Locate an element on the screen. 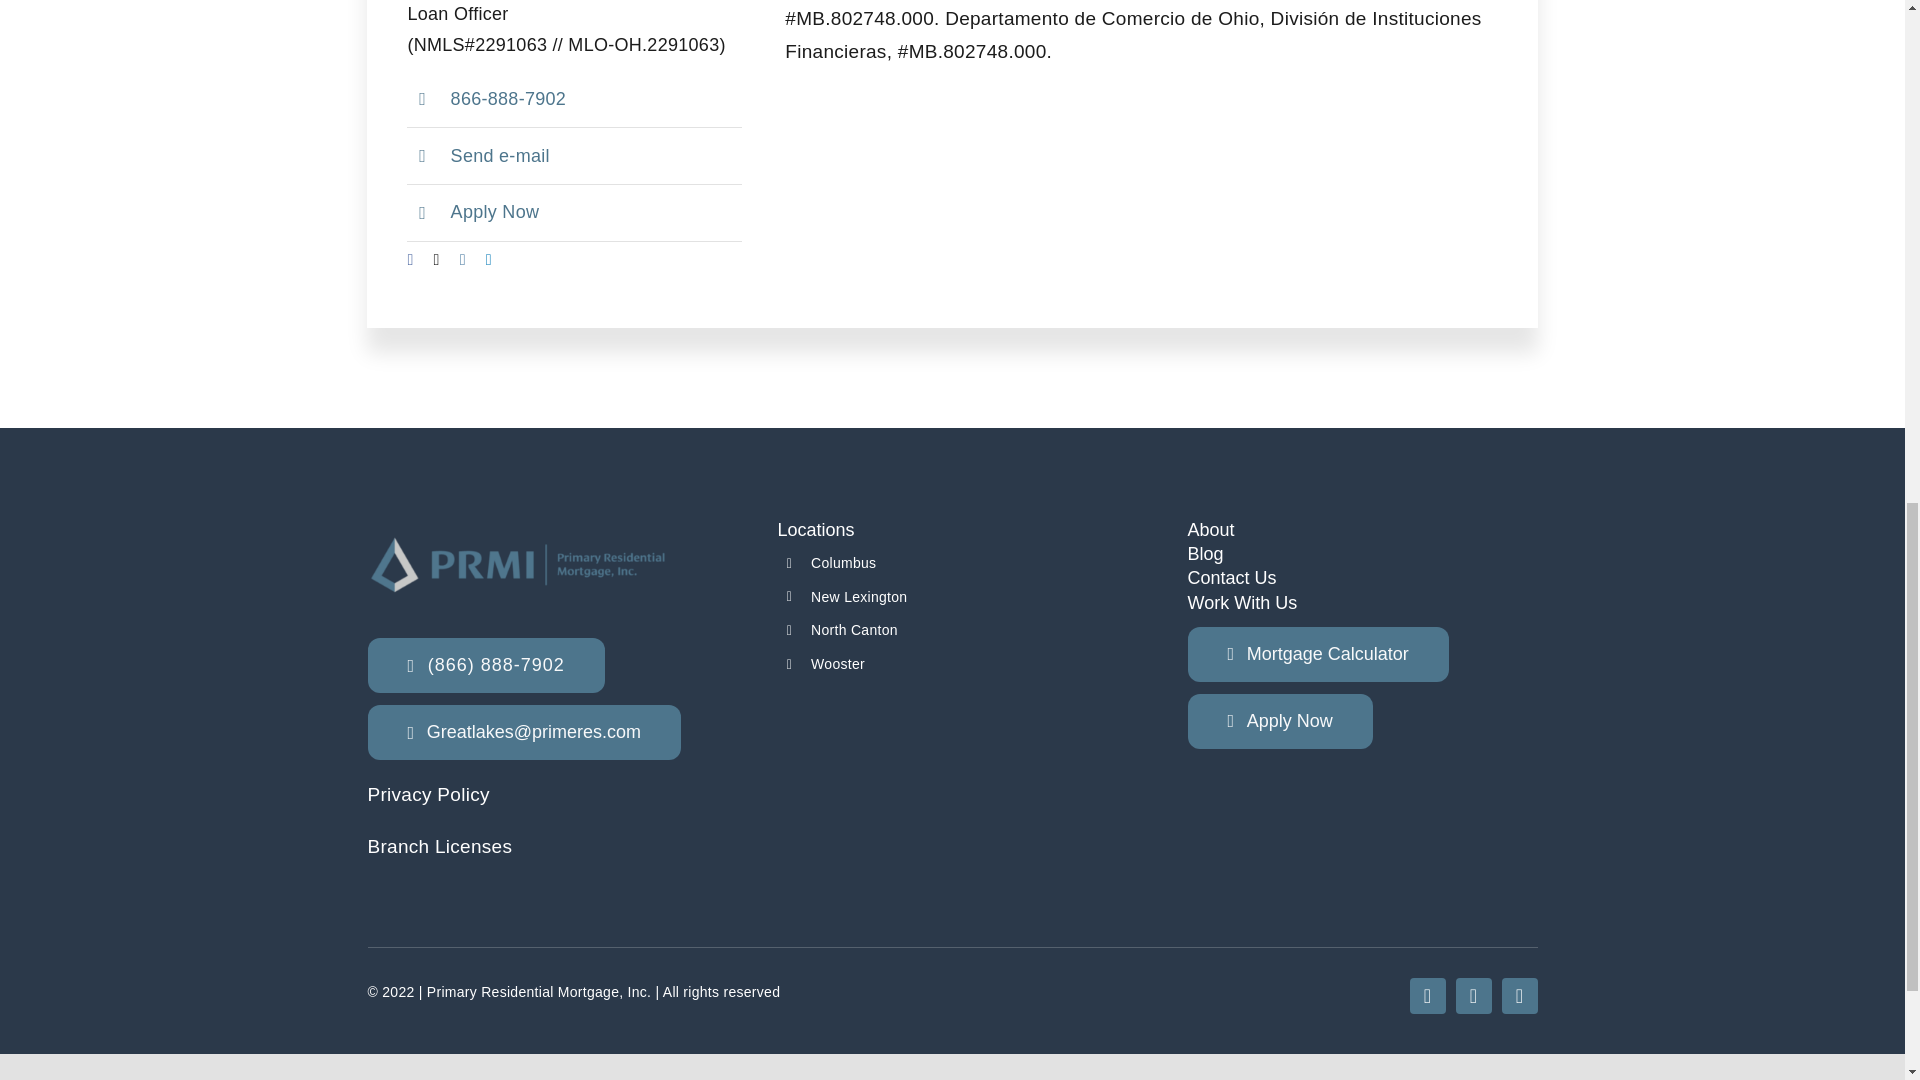 Image resolution: width=1920 pixels, height=1080 pixels. Privacy Policy is located at coordinates (428, 794).